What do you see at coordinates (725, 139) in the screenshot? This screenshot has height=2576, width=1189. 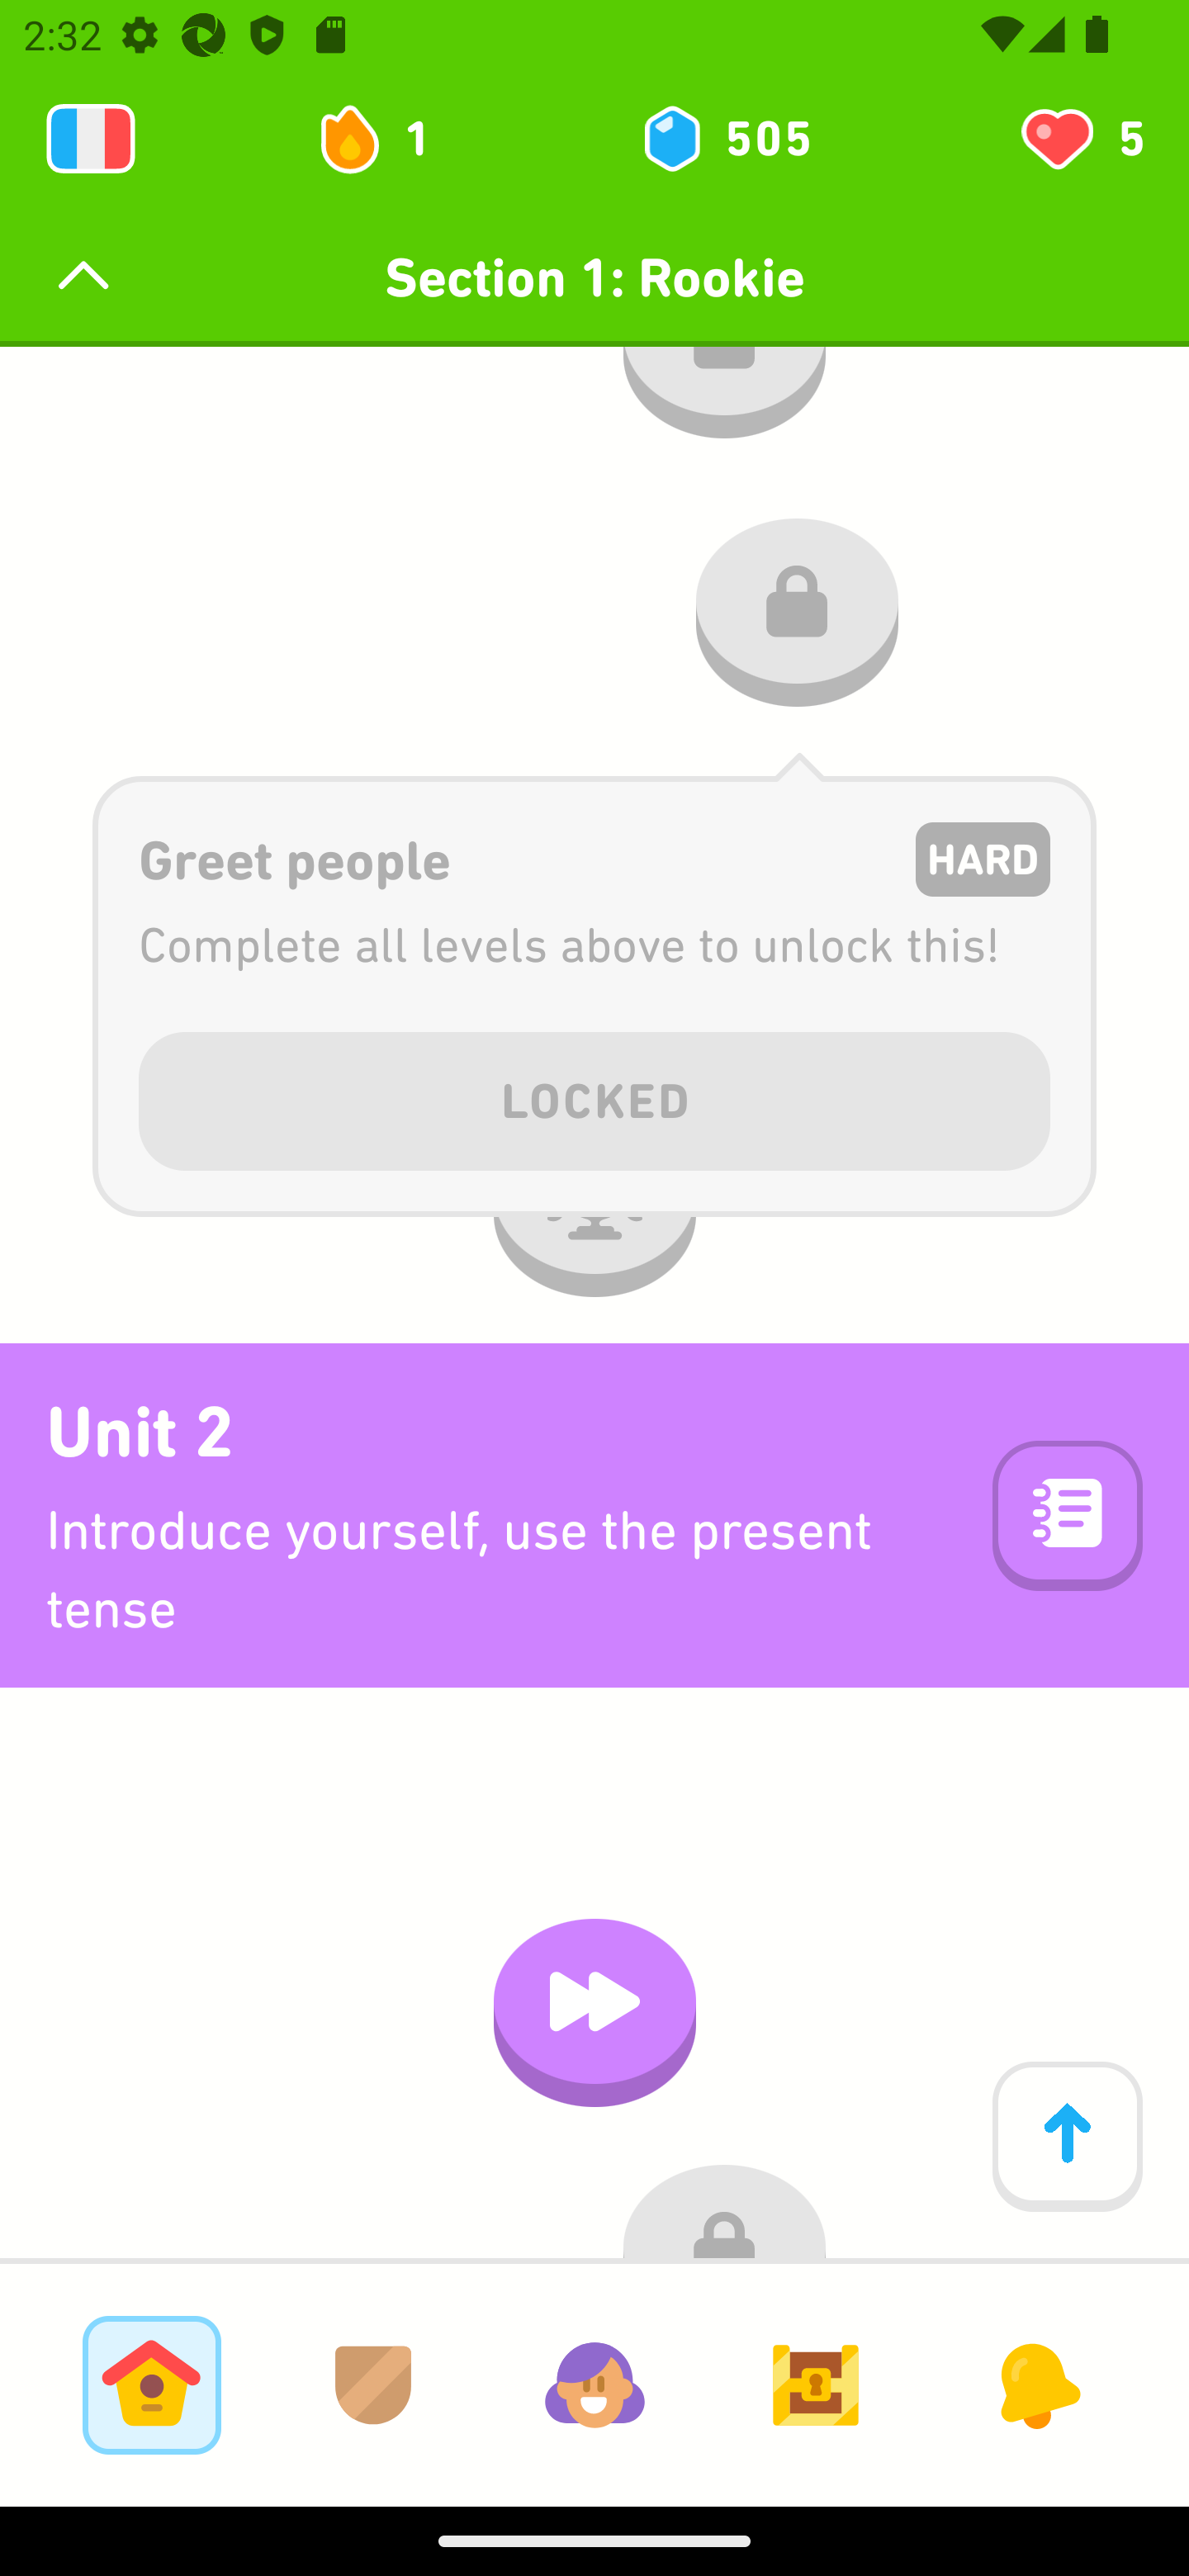 I see `505` at bounding box center [725, 139].